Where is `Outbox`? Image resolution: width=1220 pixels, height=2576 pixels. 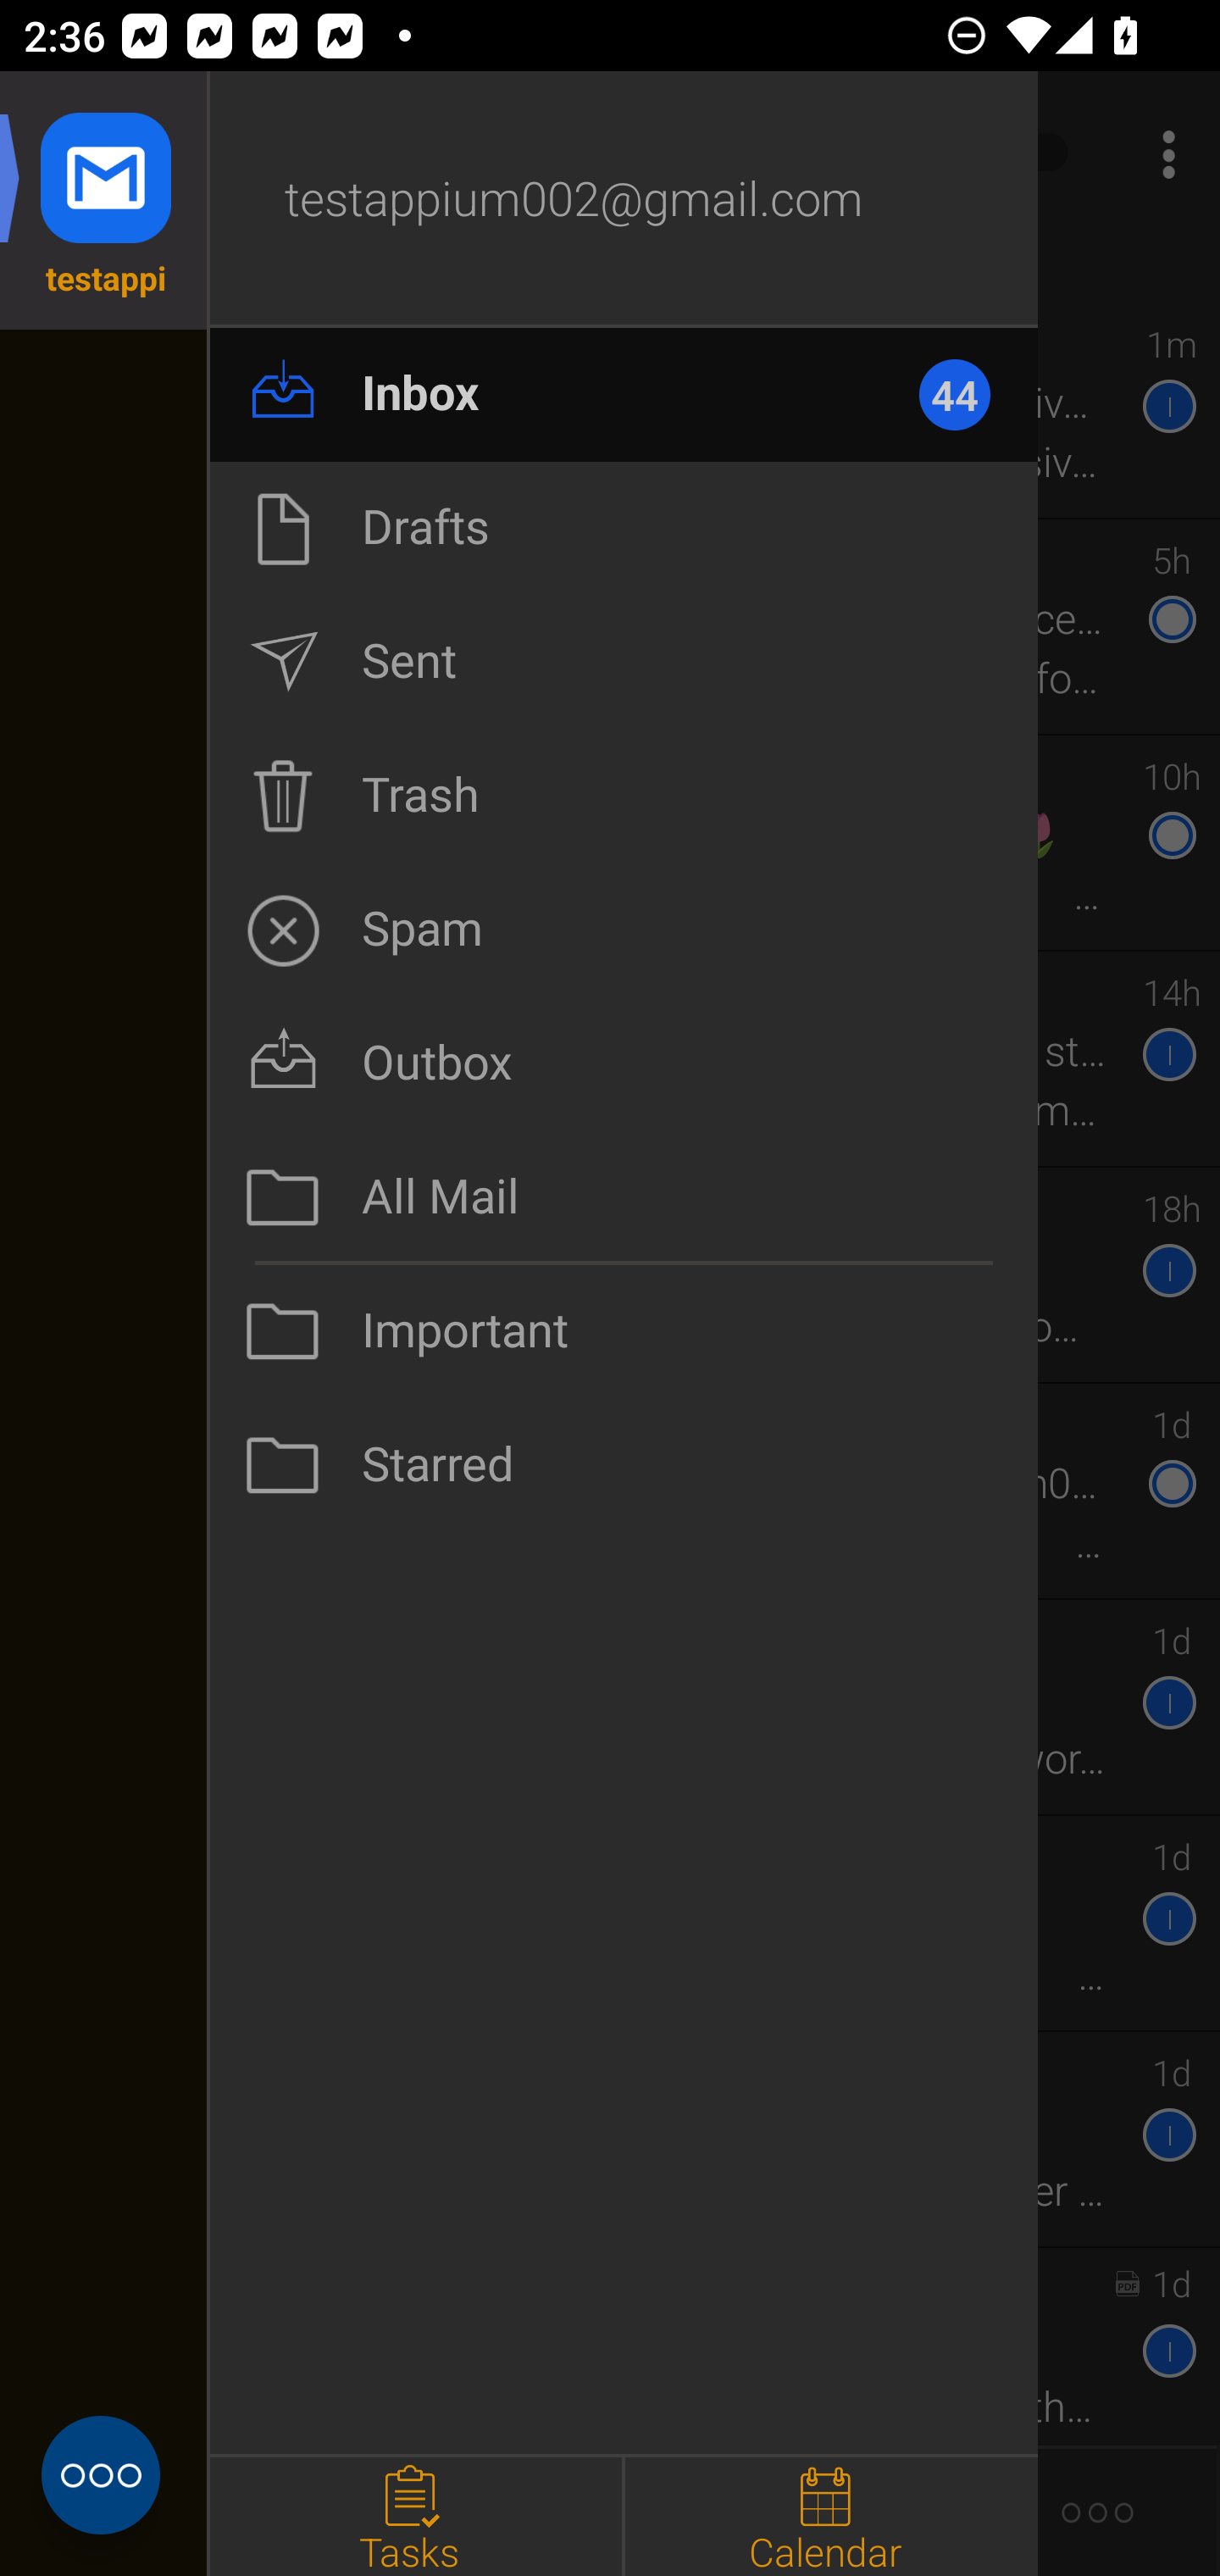
Outbox is located at coordinates (624, 1063).